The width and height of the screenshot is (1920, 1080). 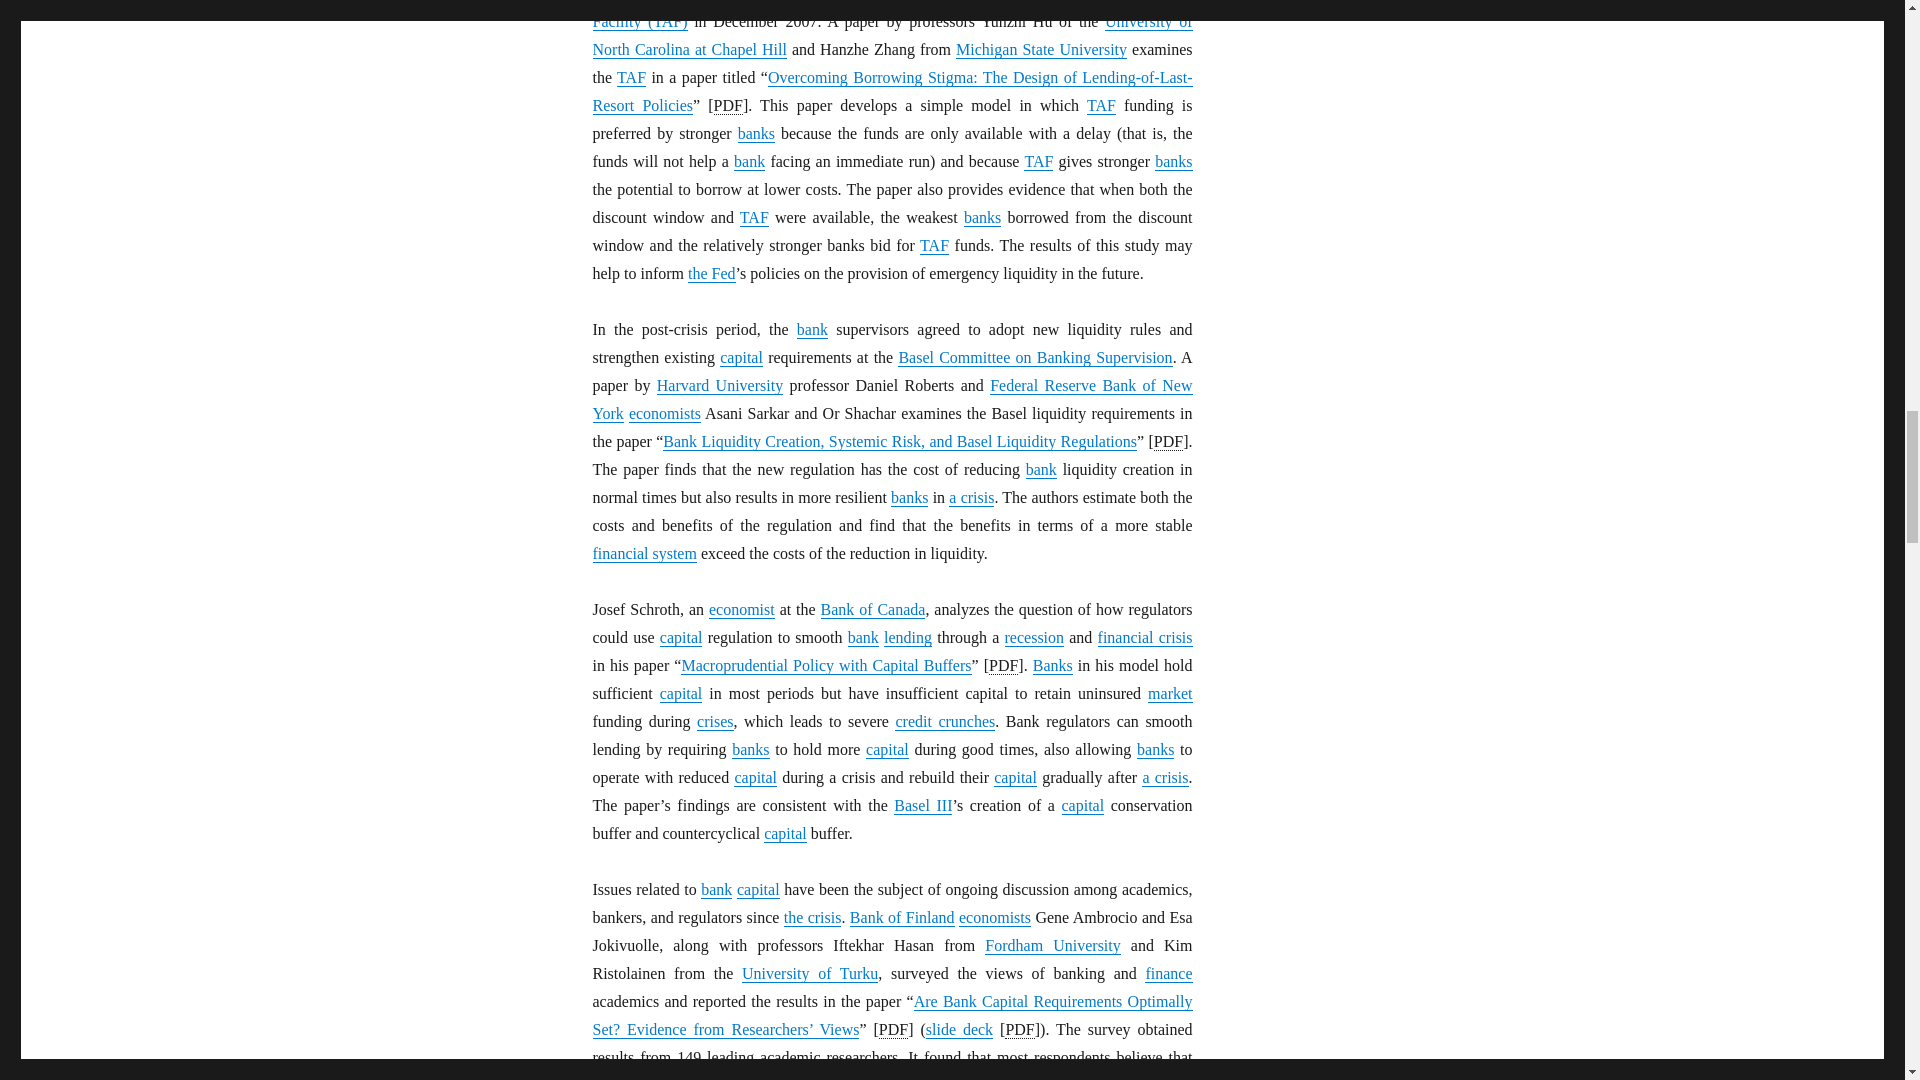 I want to click on Portable Document Format, so click(x=728, y=106).